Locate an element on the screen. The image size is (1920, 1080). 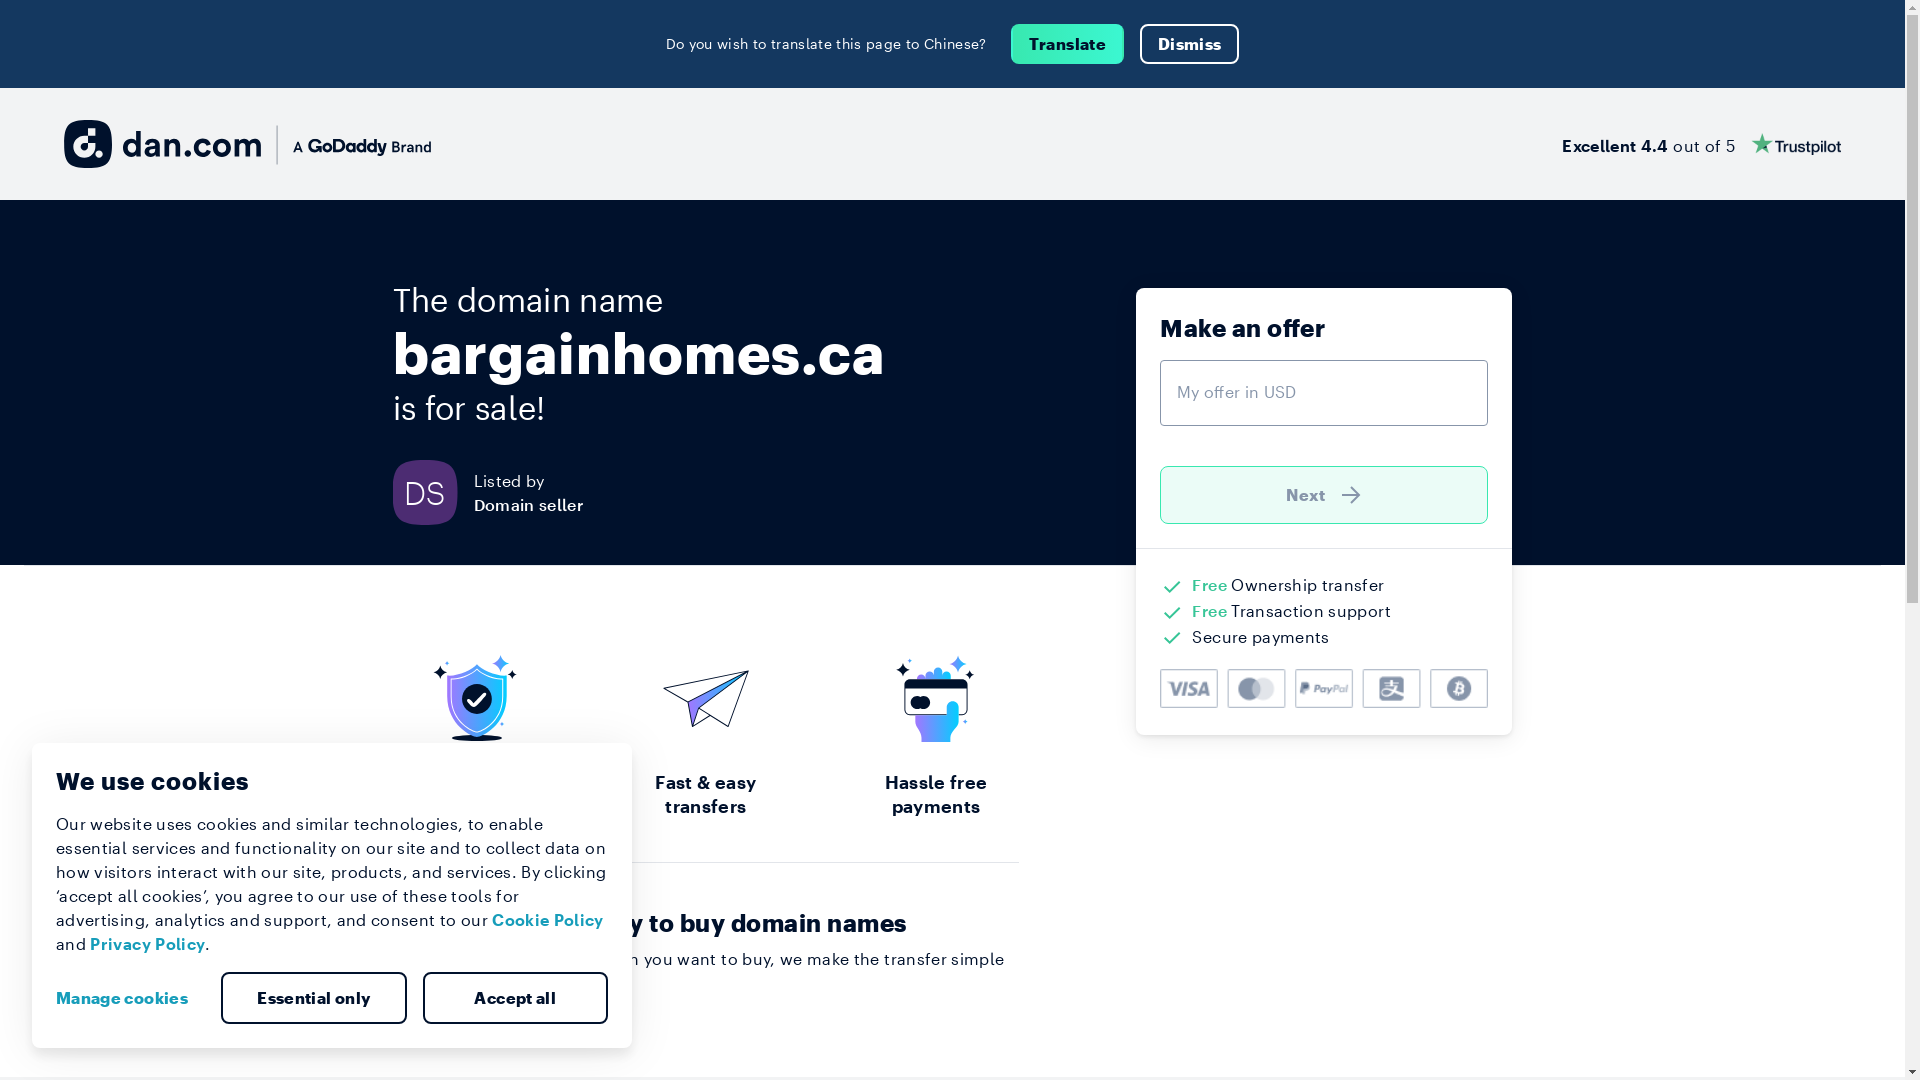
Manage cookies is located at coordinates (130, 998).